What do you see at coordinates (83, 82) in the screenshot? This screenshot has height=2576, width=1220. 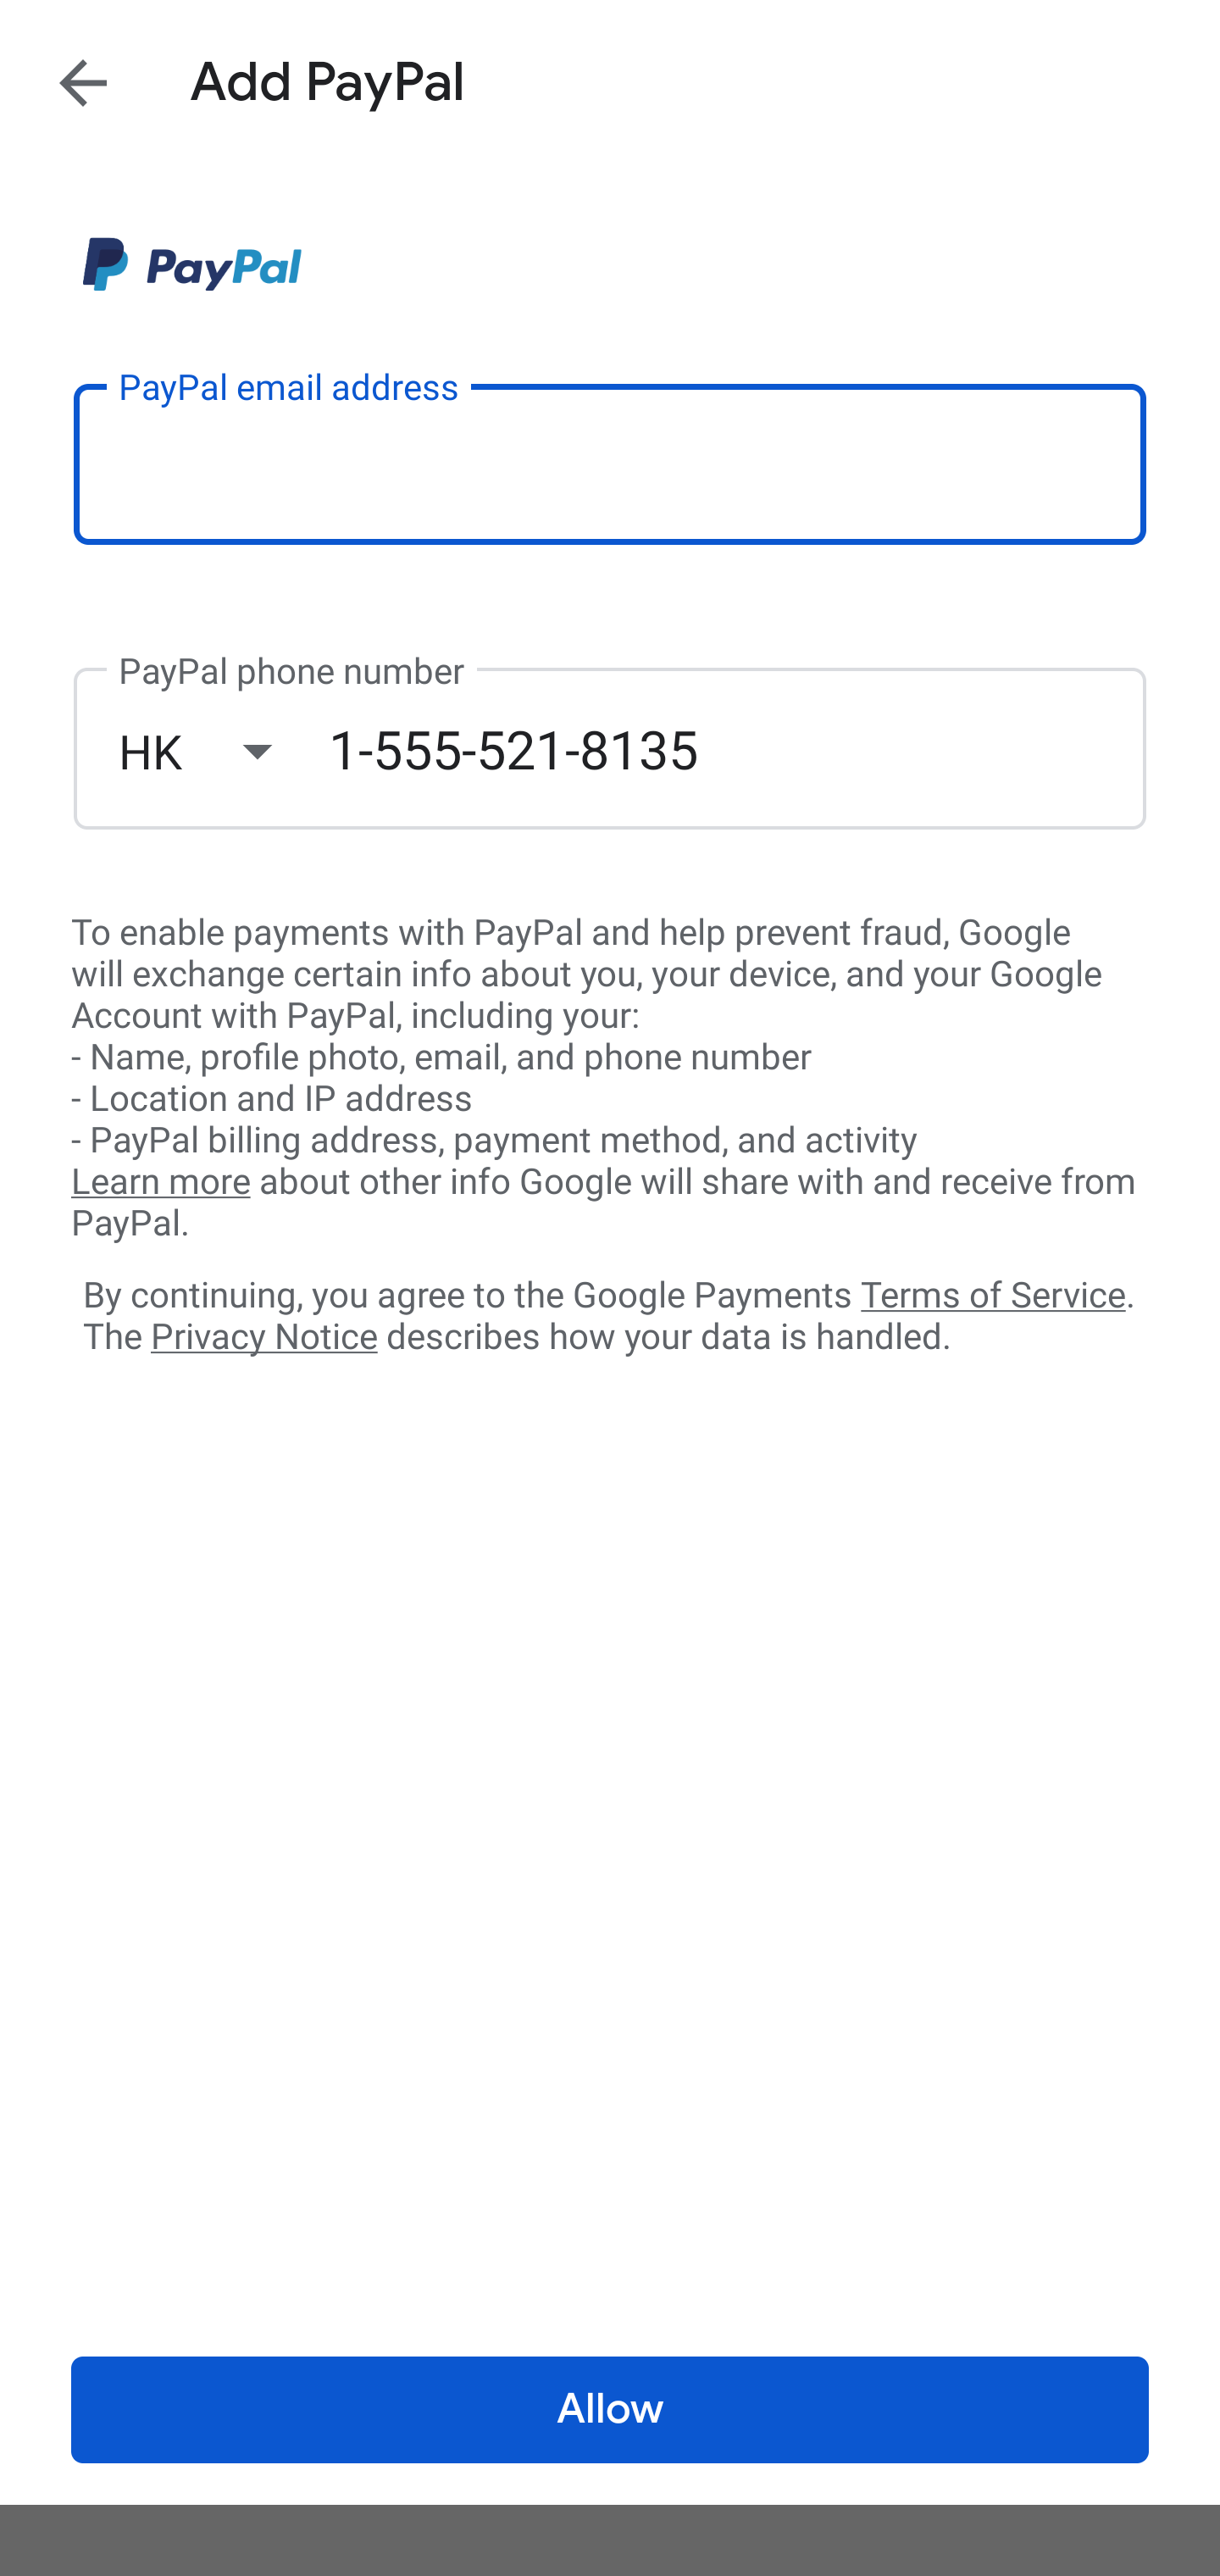 I see `Navigate up` at bounding box center [83, 82].